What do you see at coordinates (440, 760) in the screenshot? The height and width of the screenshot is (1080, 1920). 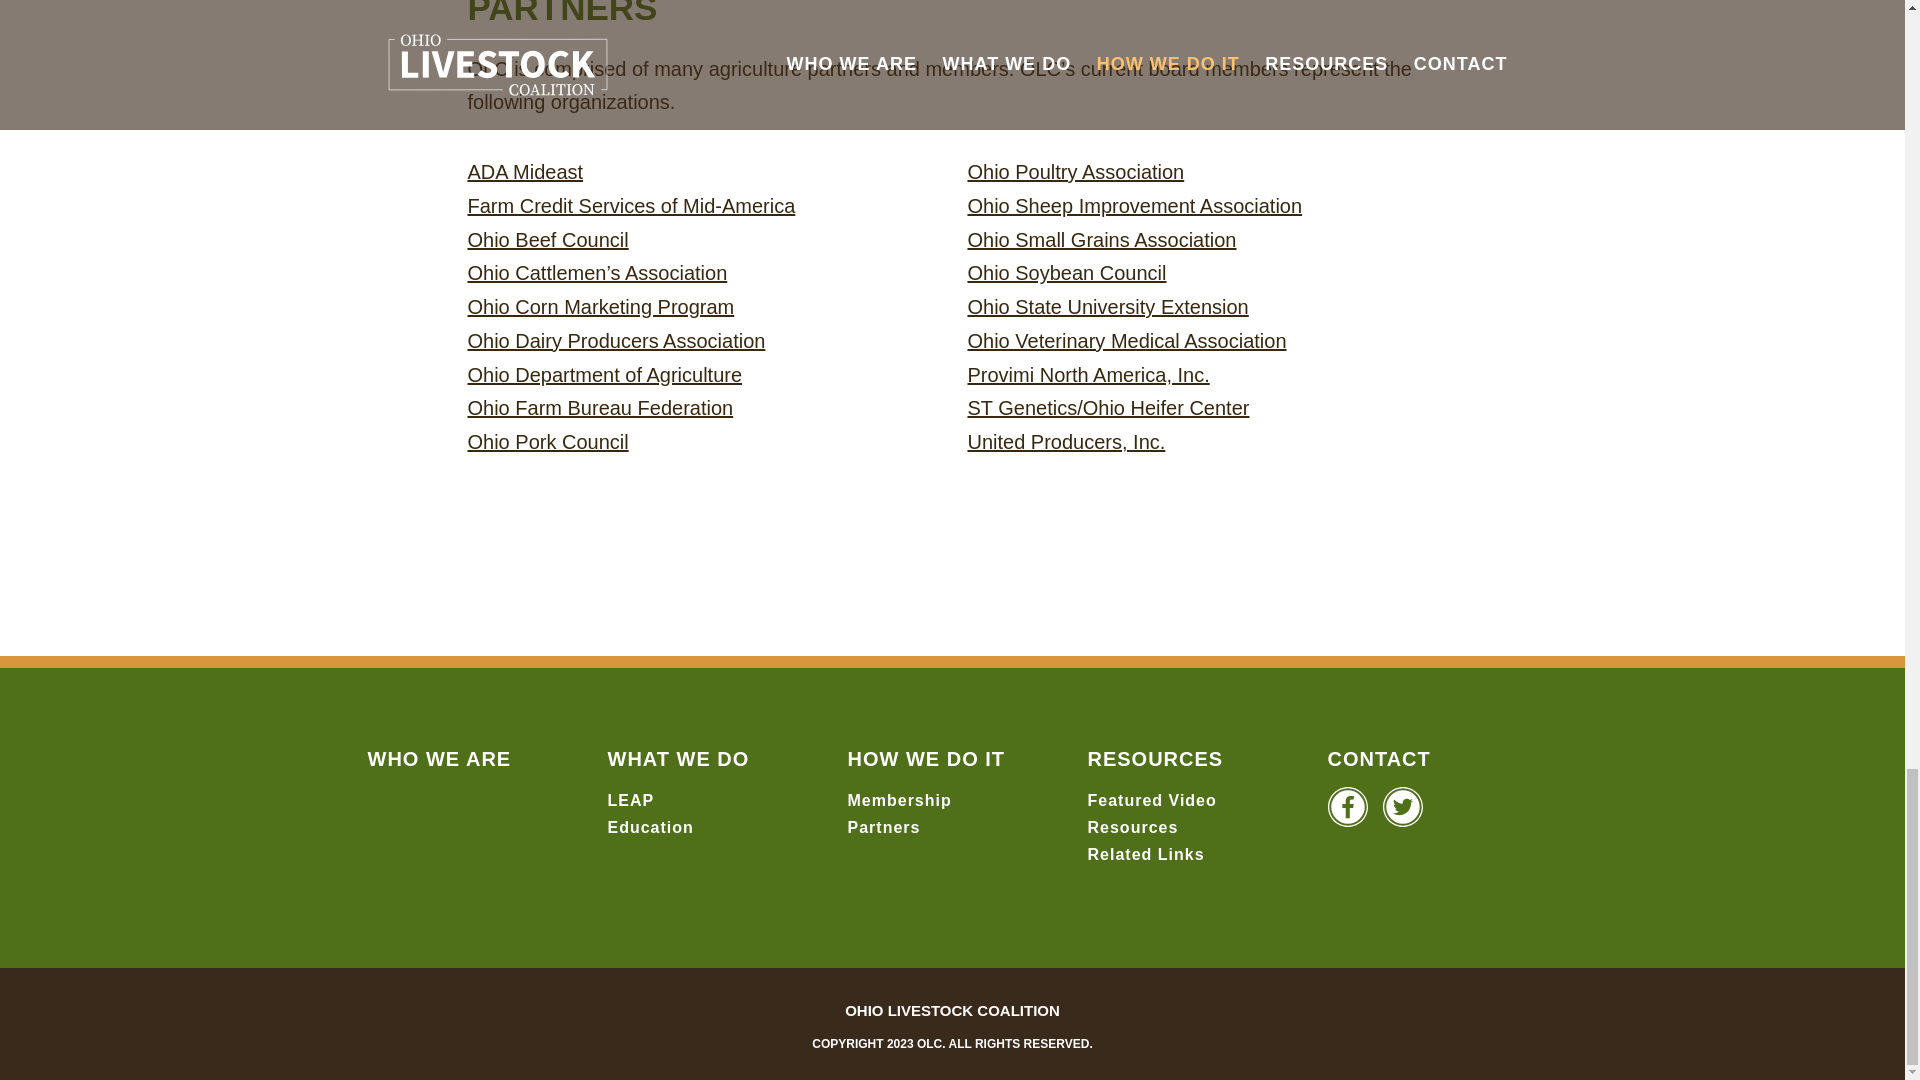 I see `WHO WE ARE` at bounding box center [440, 760].